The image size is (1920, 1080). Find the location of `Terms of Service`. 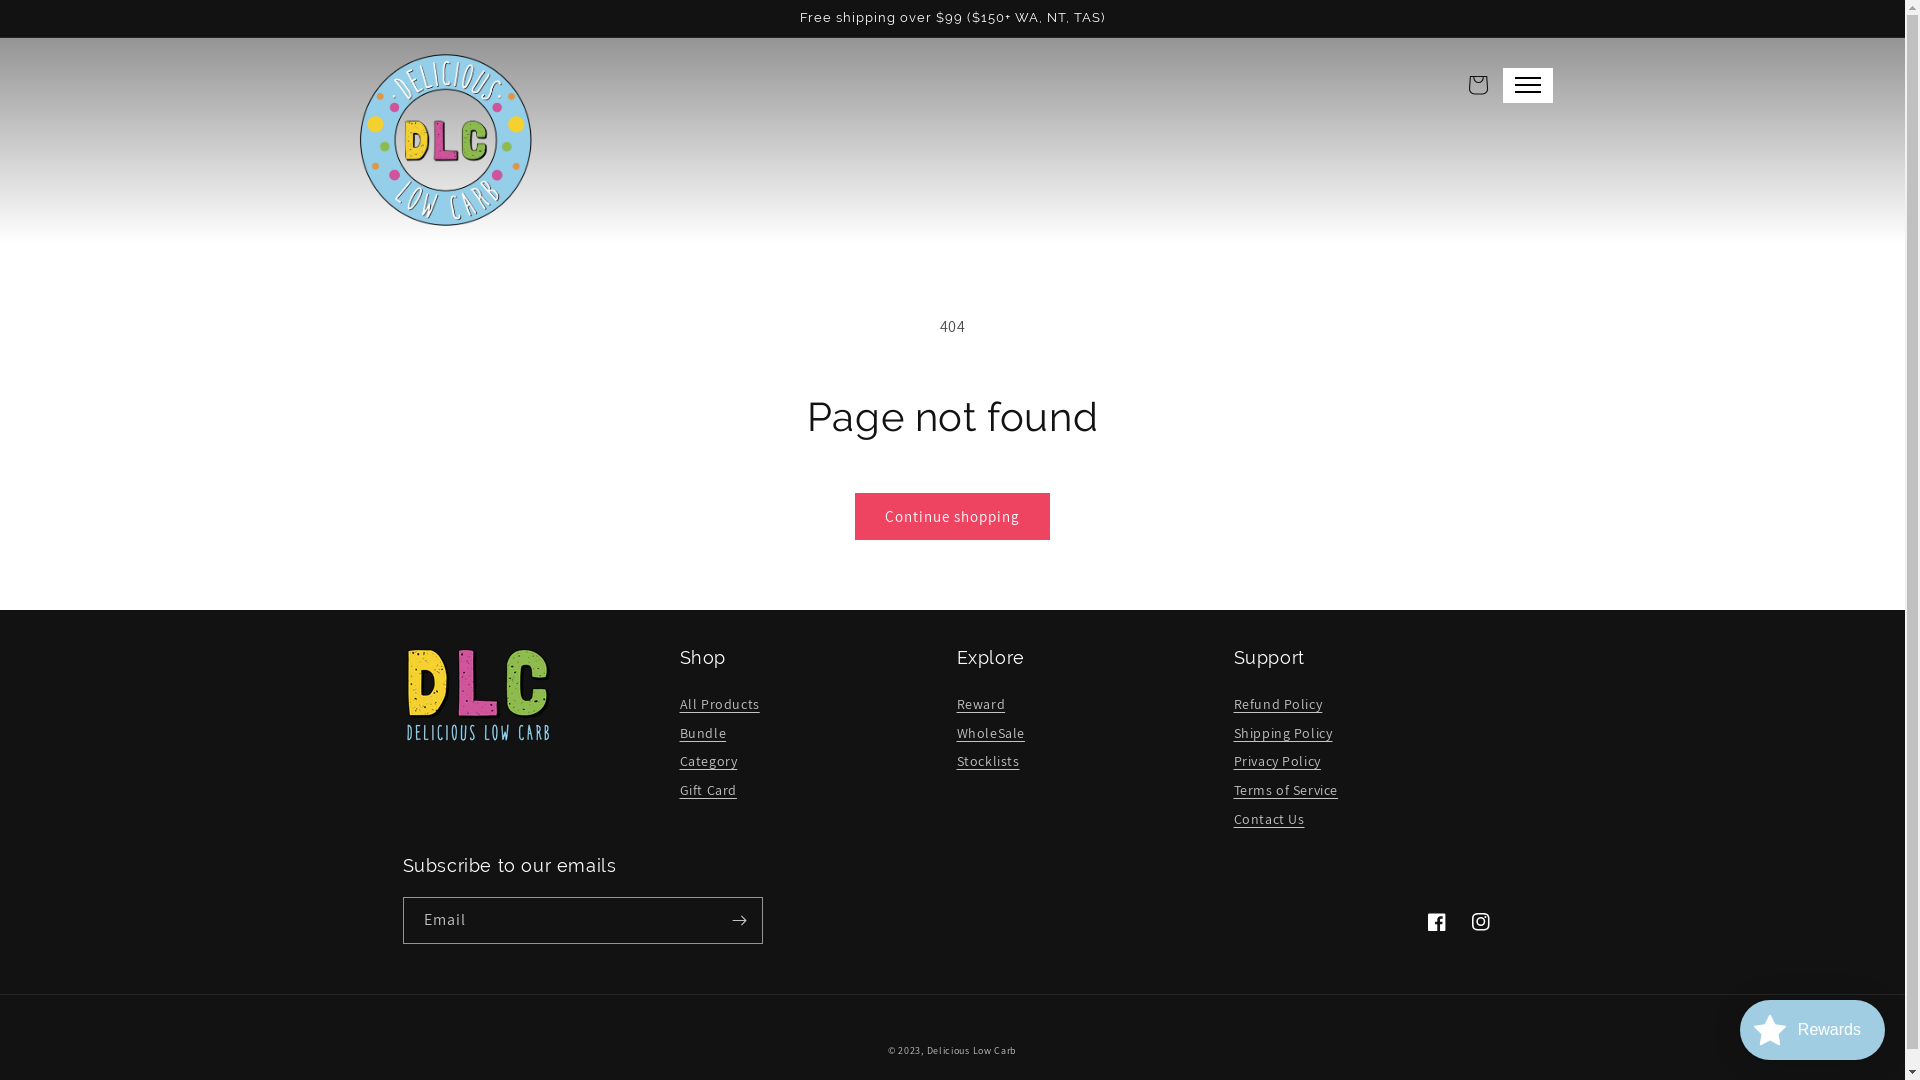

Terms of Service is located at coordinates (1286, 790).